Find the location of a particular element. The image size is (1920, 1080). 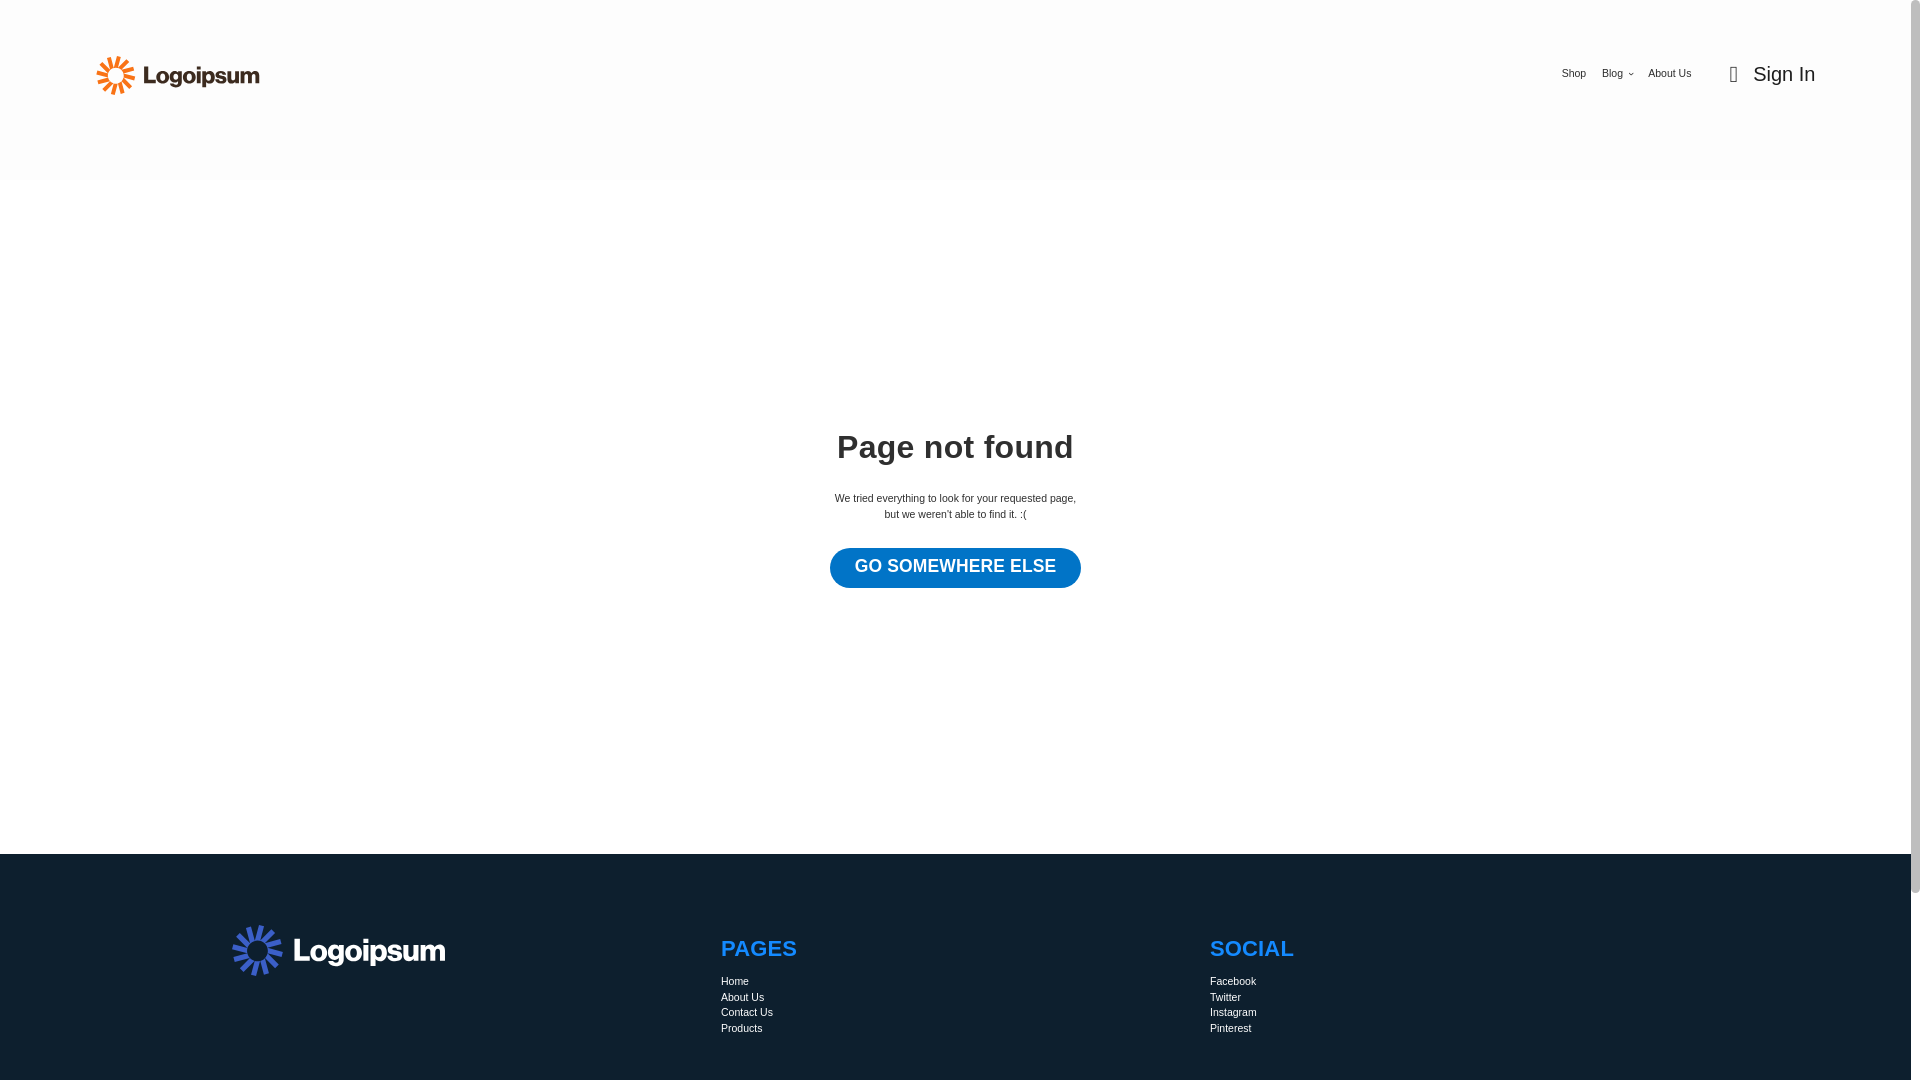

Contact Us is located at coordinates (747, 1012).